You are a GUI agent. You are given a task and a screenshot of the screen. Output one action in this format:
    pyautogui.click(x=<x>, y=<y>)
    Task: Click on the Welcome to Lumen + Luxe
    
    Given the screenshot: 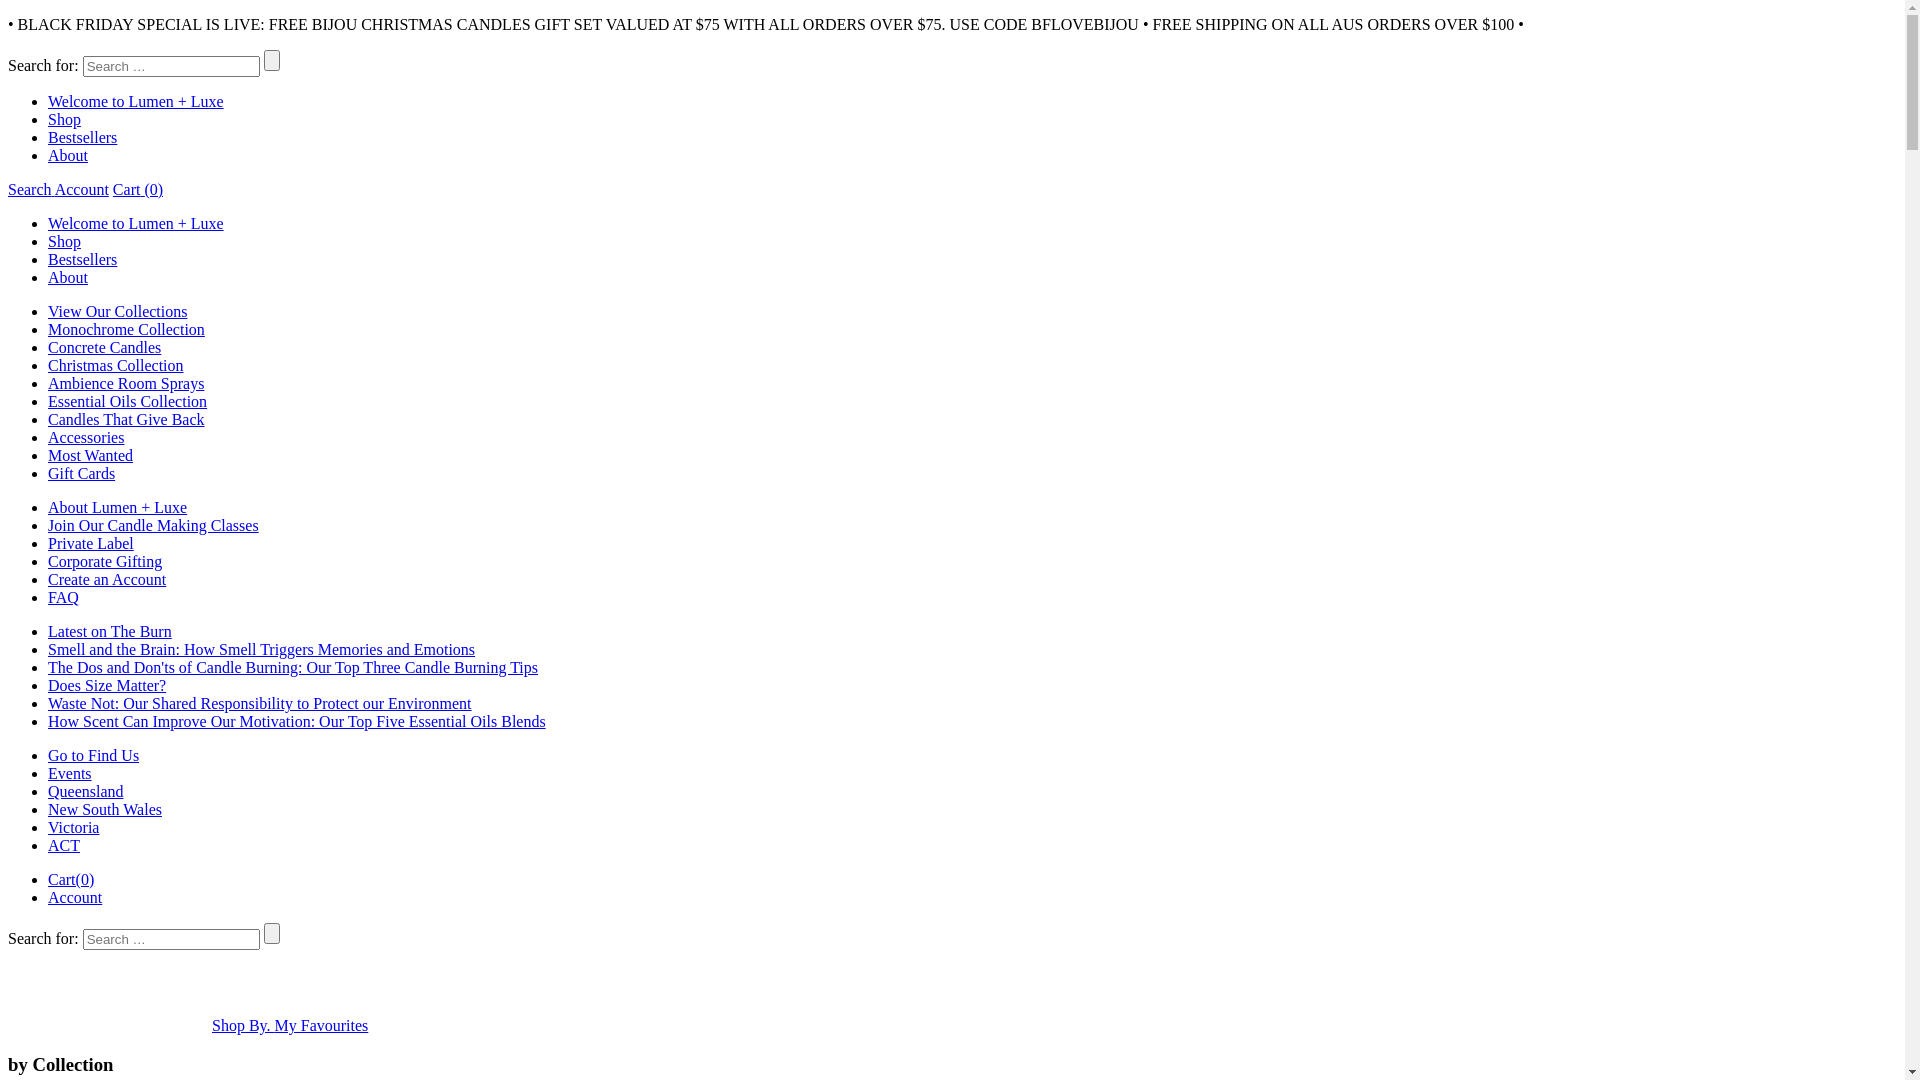 What is the action you would take?
    pyautogui.click(x=136, y=102)
    